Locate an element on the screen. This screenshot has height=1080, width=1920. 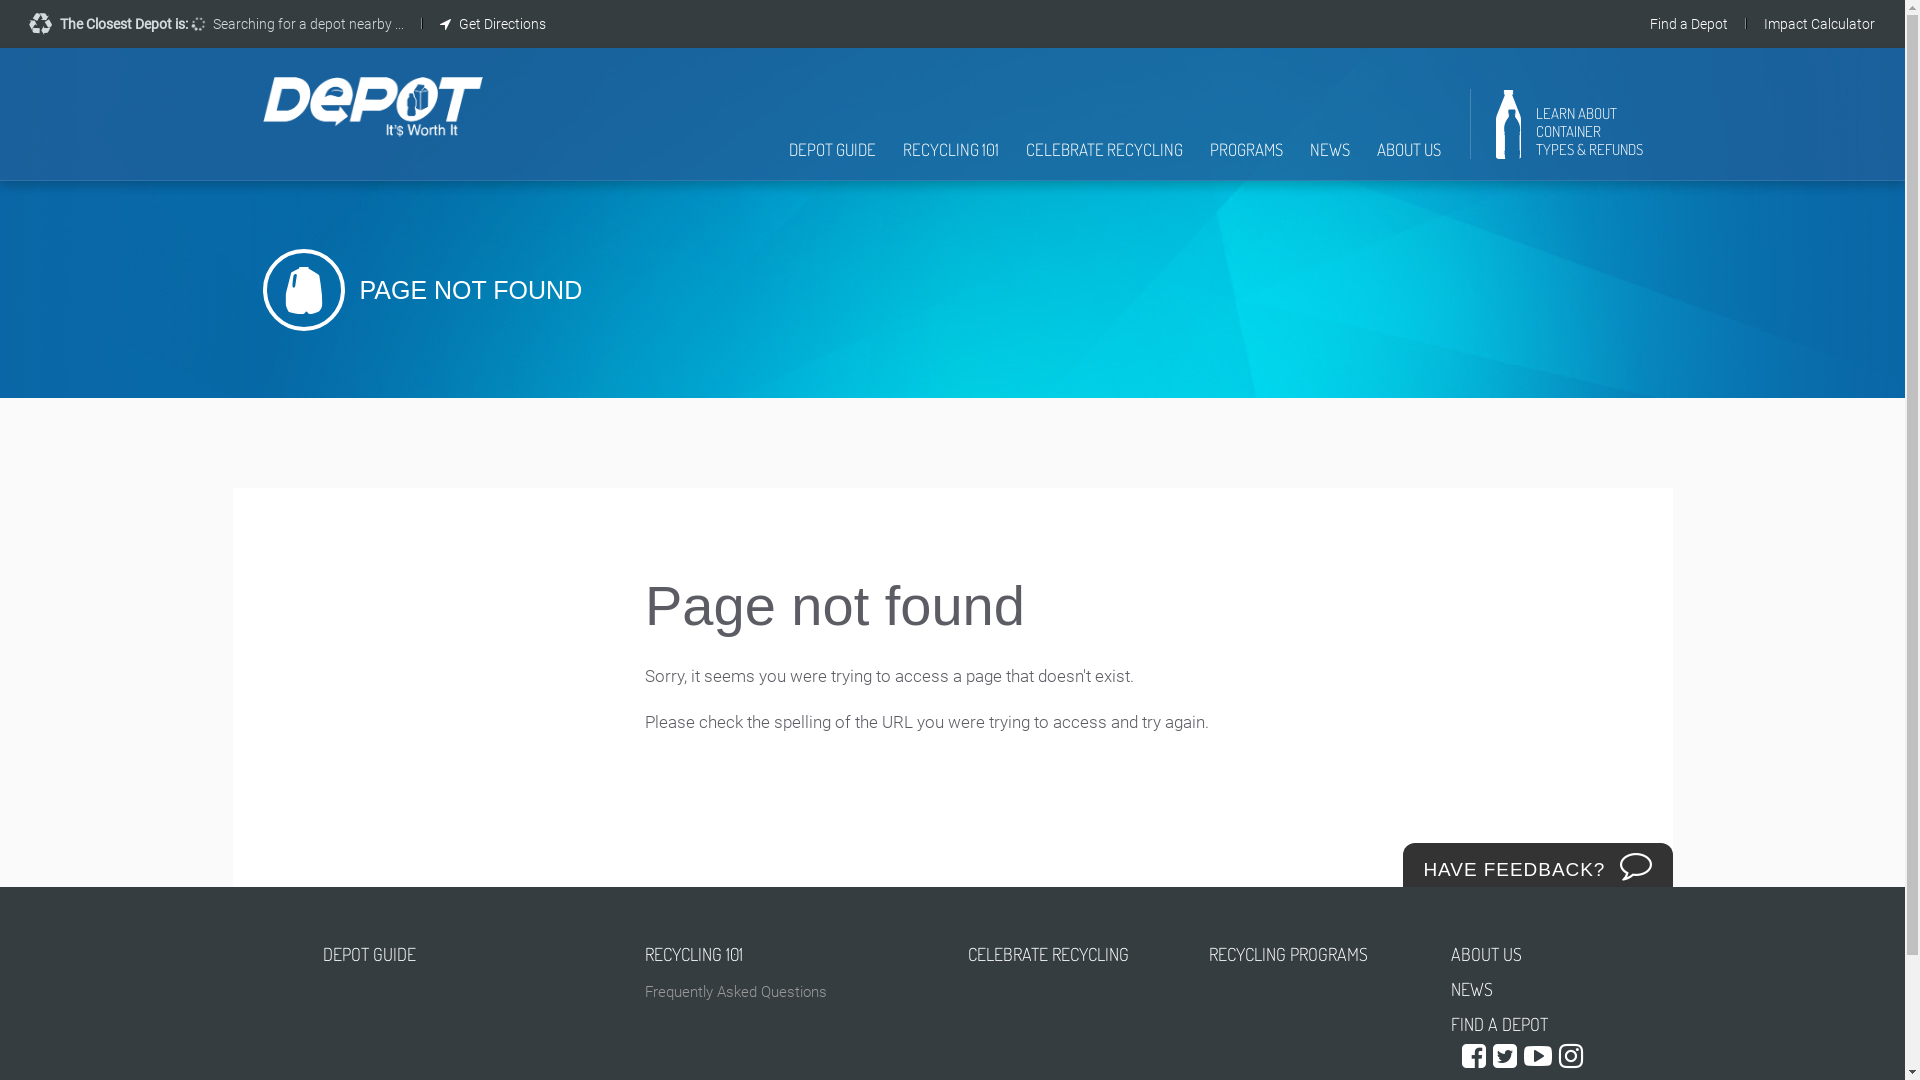
NEWS is located at coordinates (1516, 990).